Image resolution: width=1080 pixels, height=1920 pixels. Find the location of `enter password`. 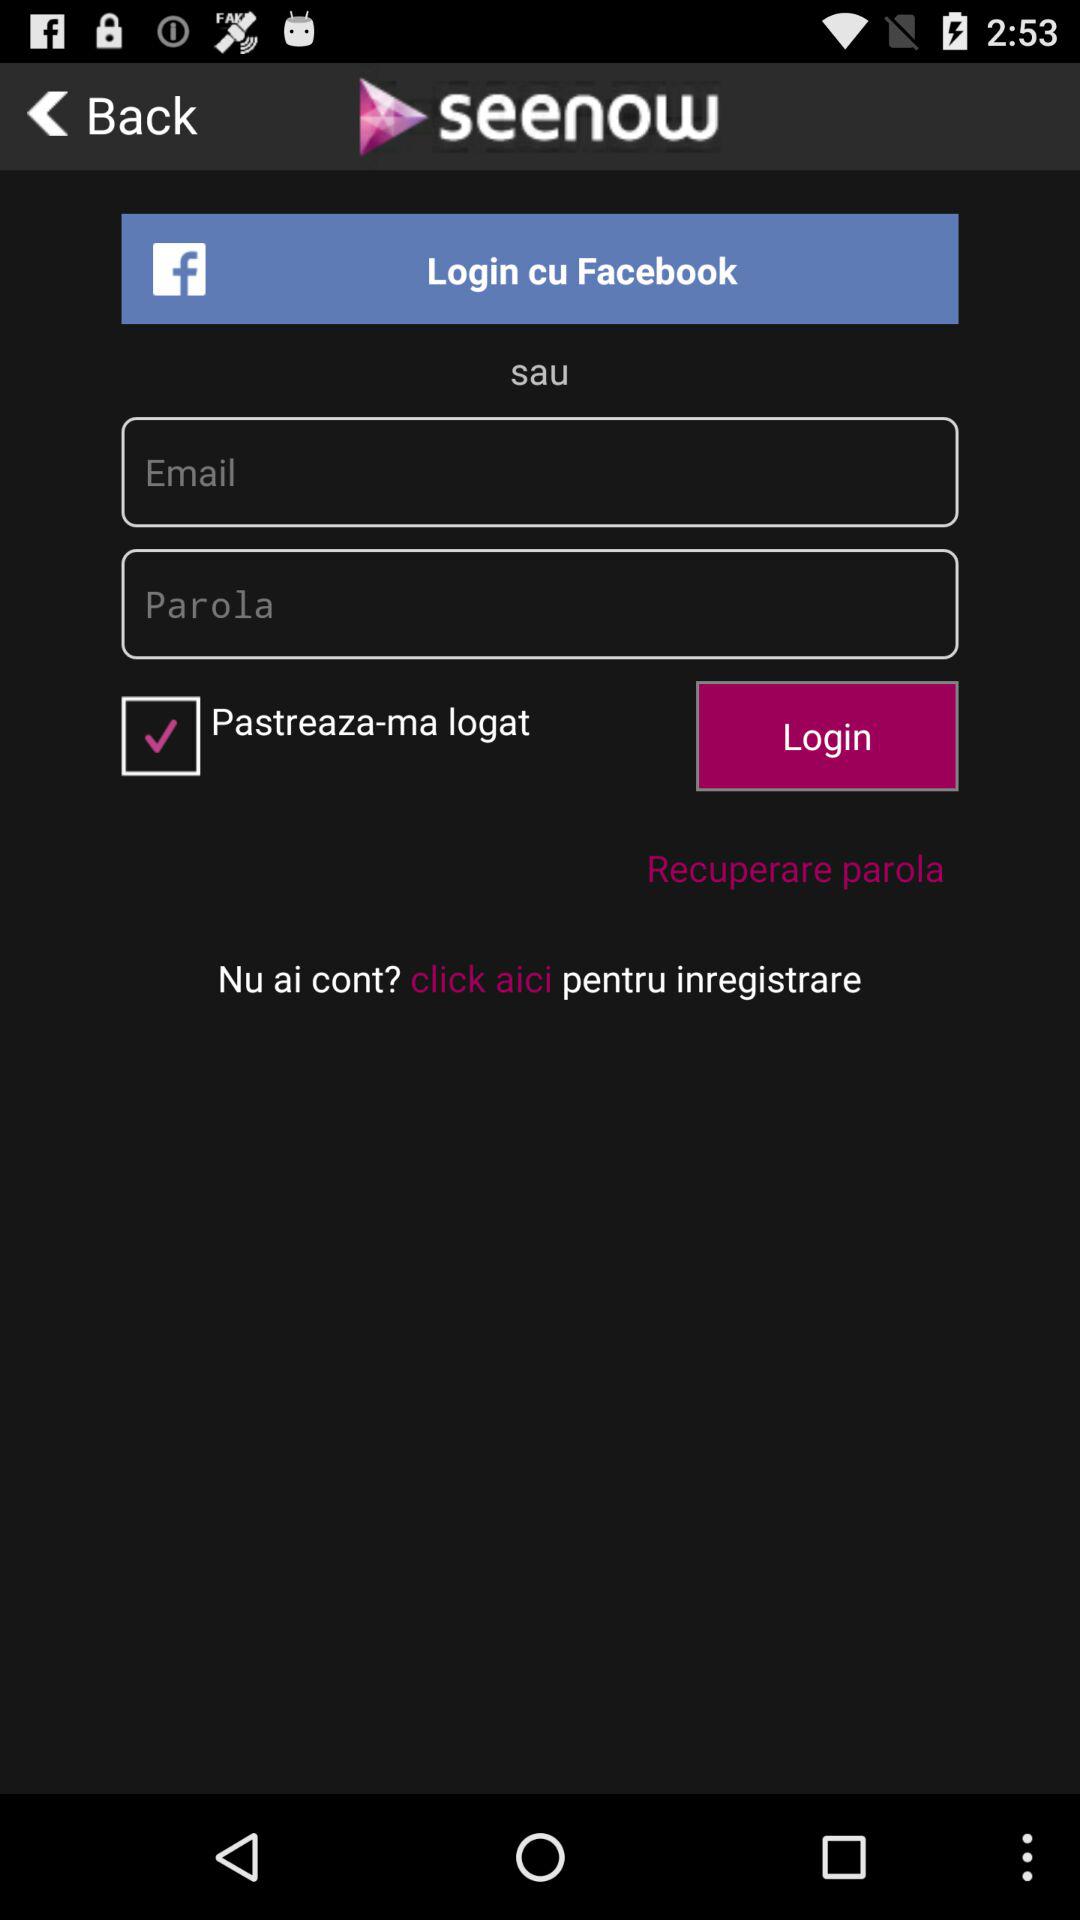

enter password is located at coordinates (540, 604).